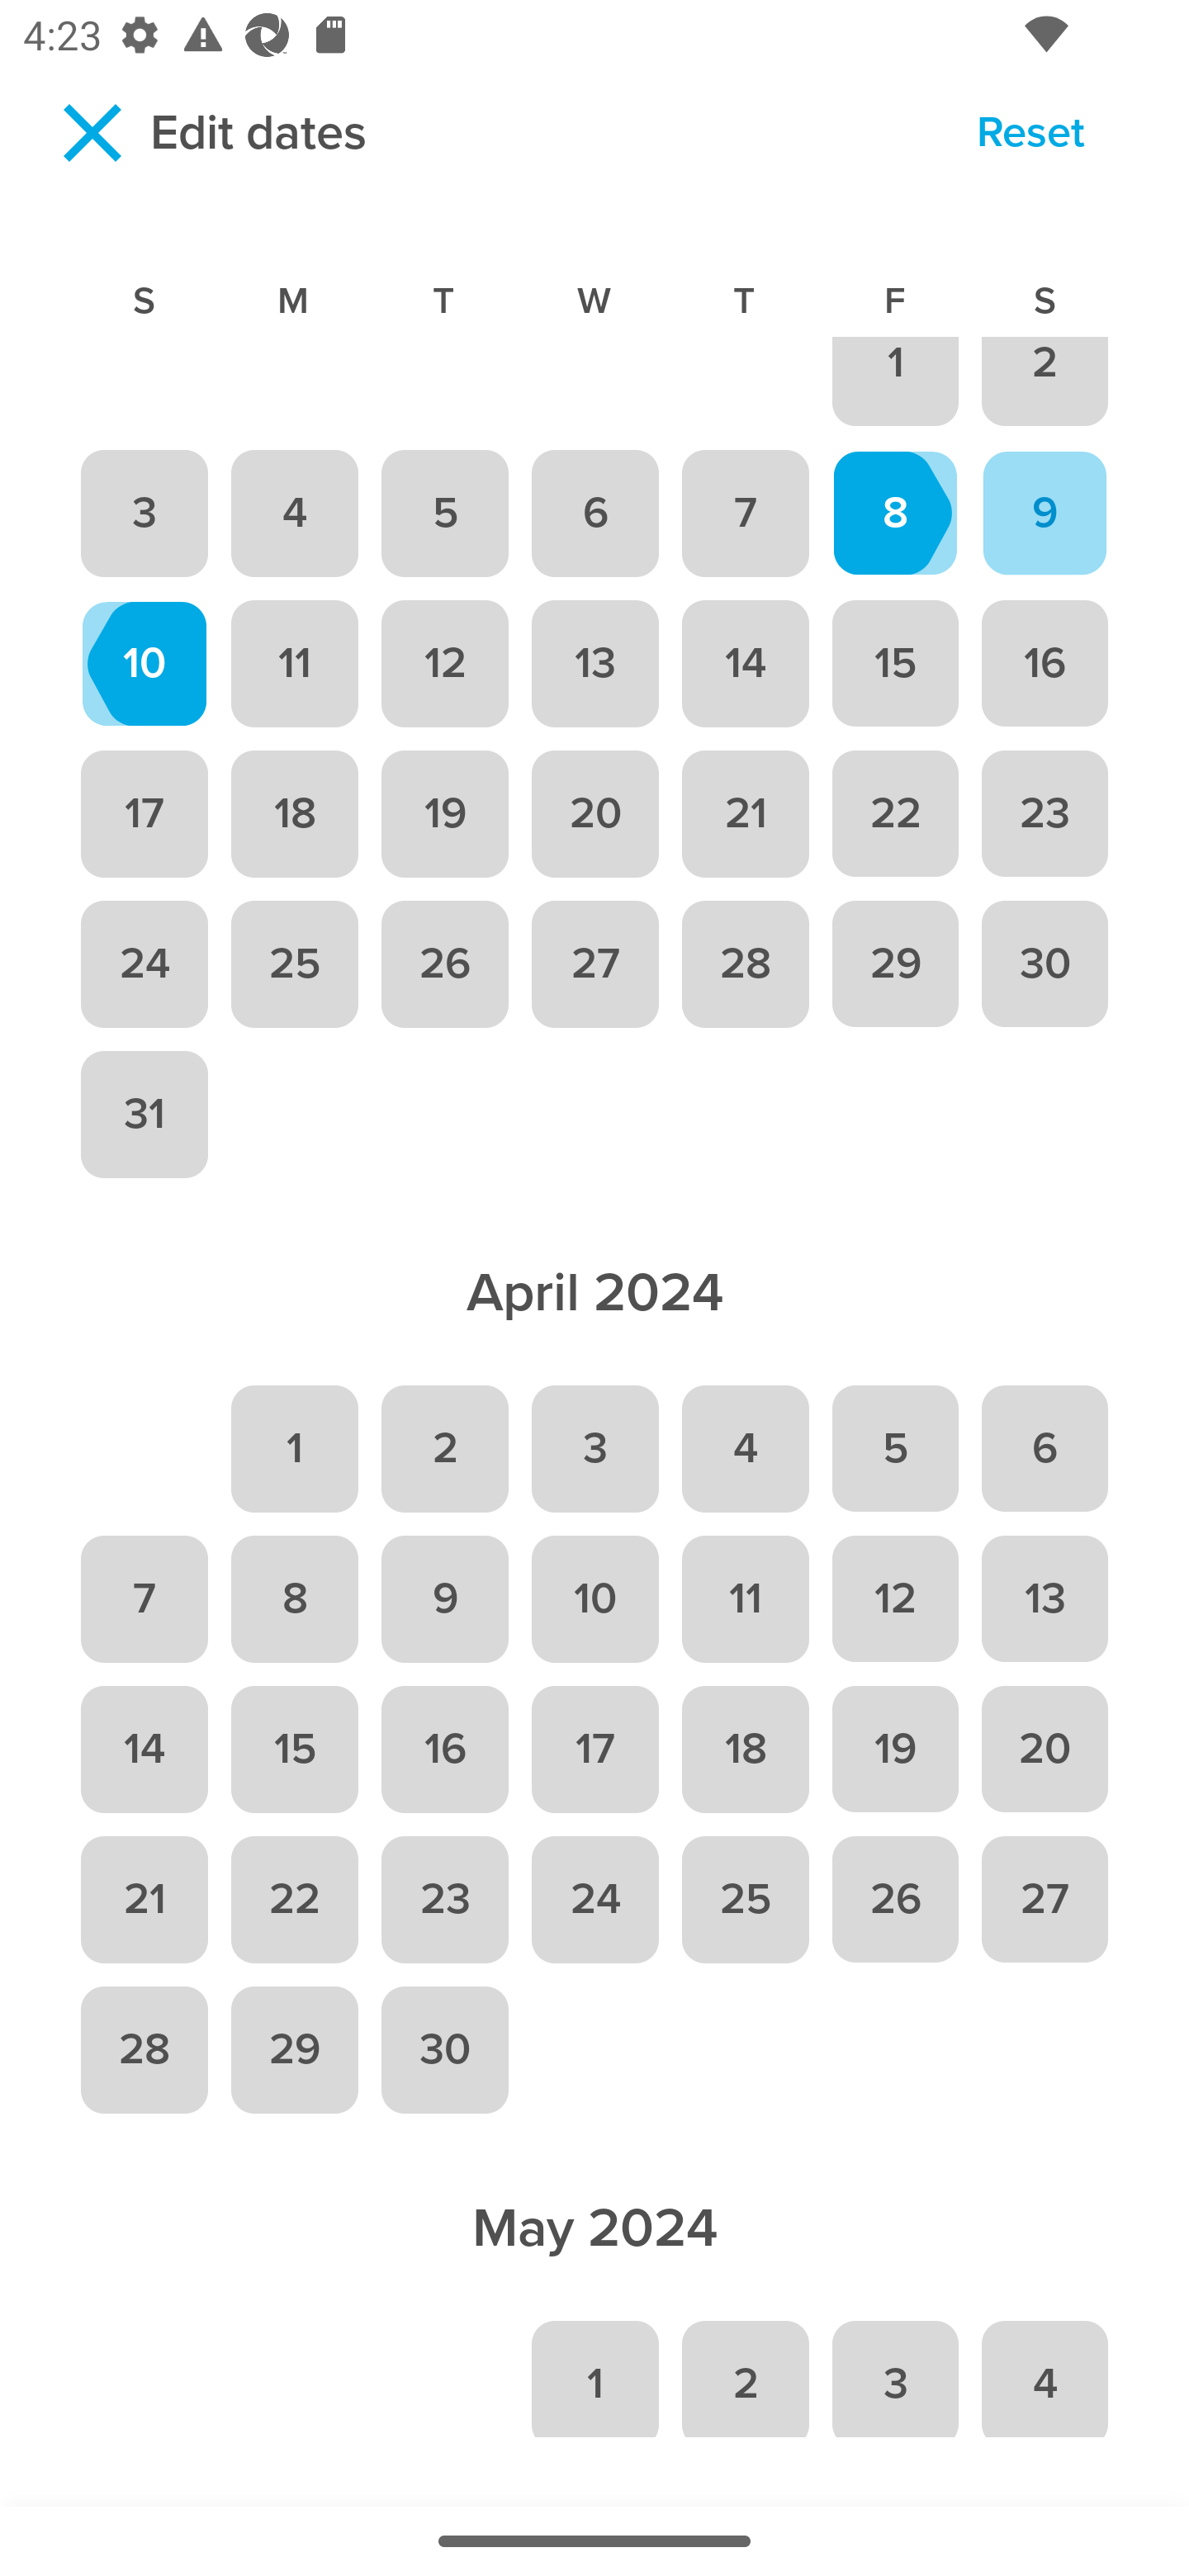  Describe the element at coordinates (594, 2376) in the screenshot. I see `1` at that location.